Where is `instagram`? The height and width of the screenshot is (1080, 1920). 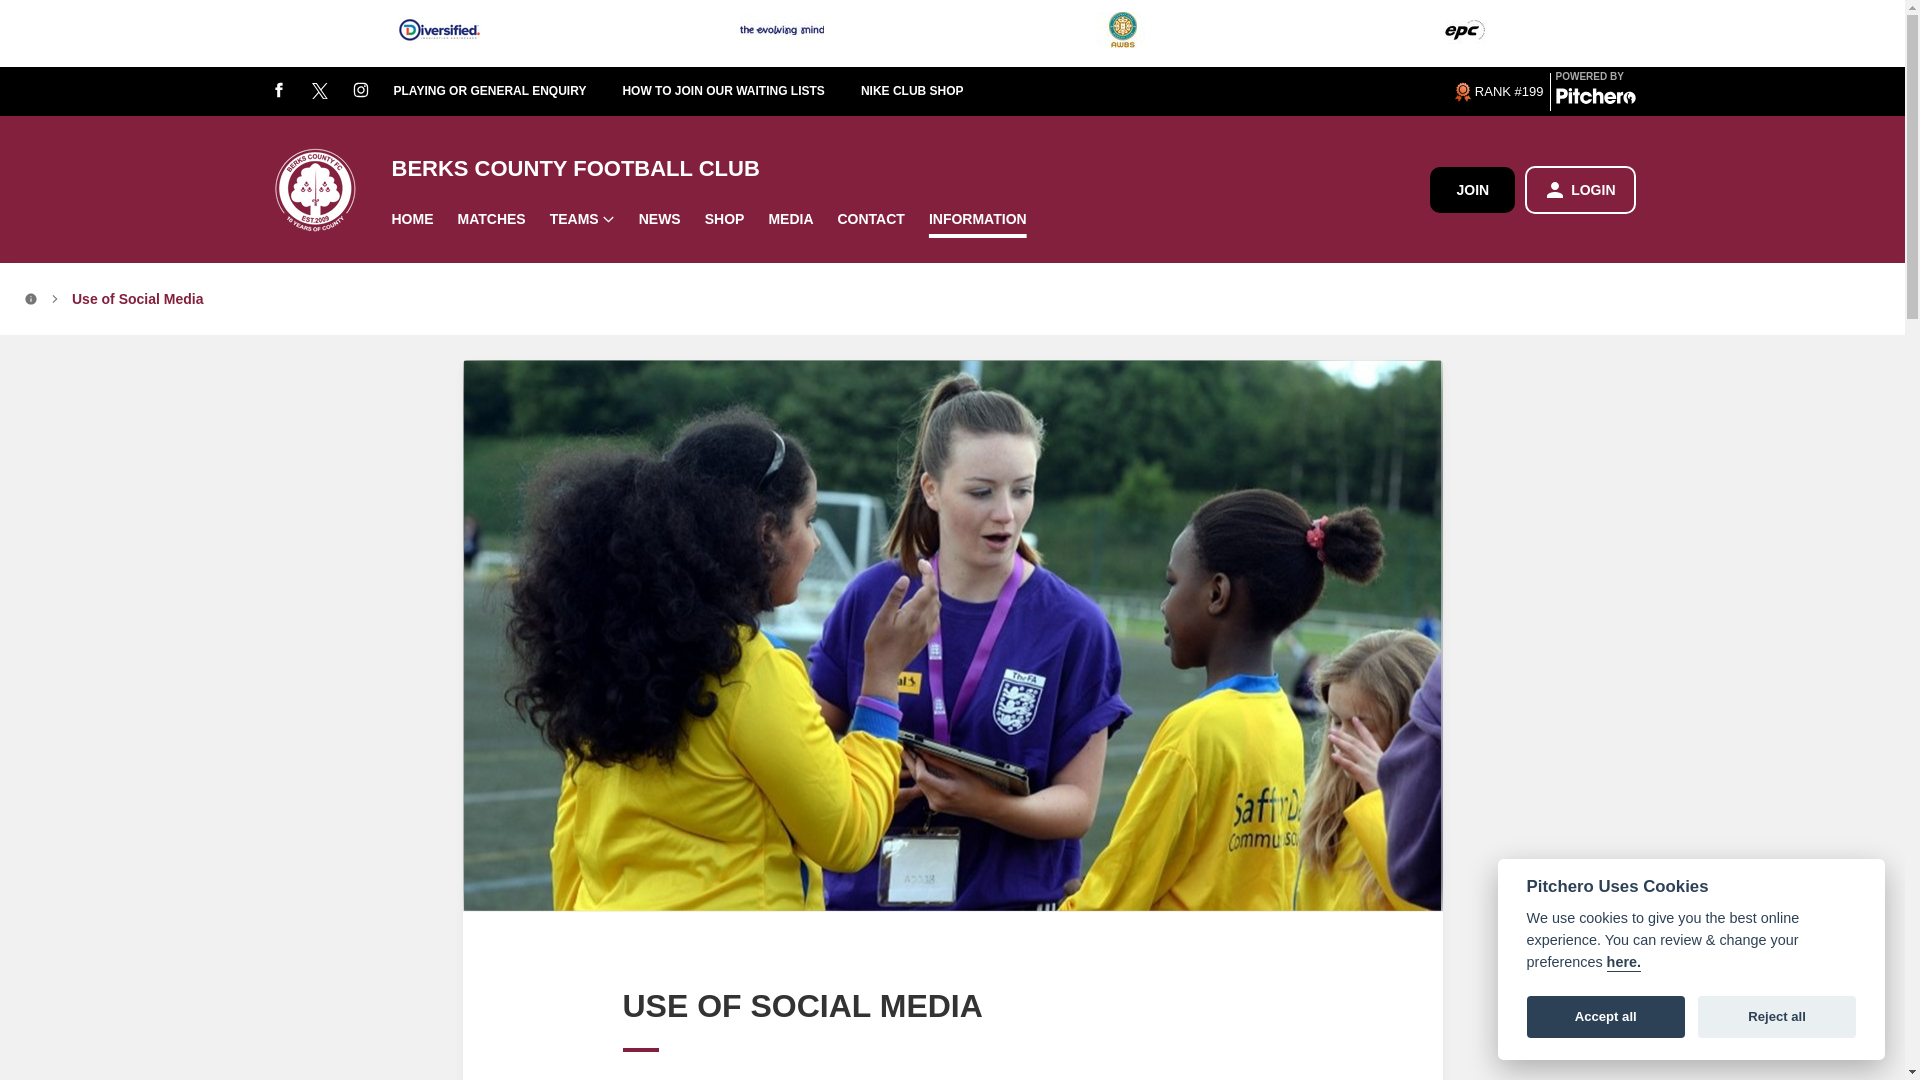
instagram is located at coordinates (360, 90).